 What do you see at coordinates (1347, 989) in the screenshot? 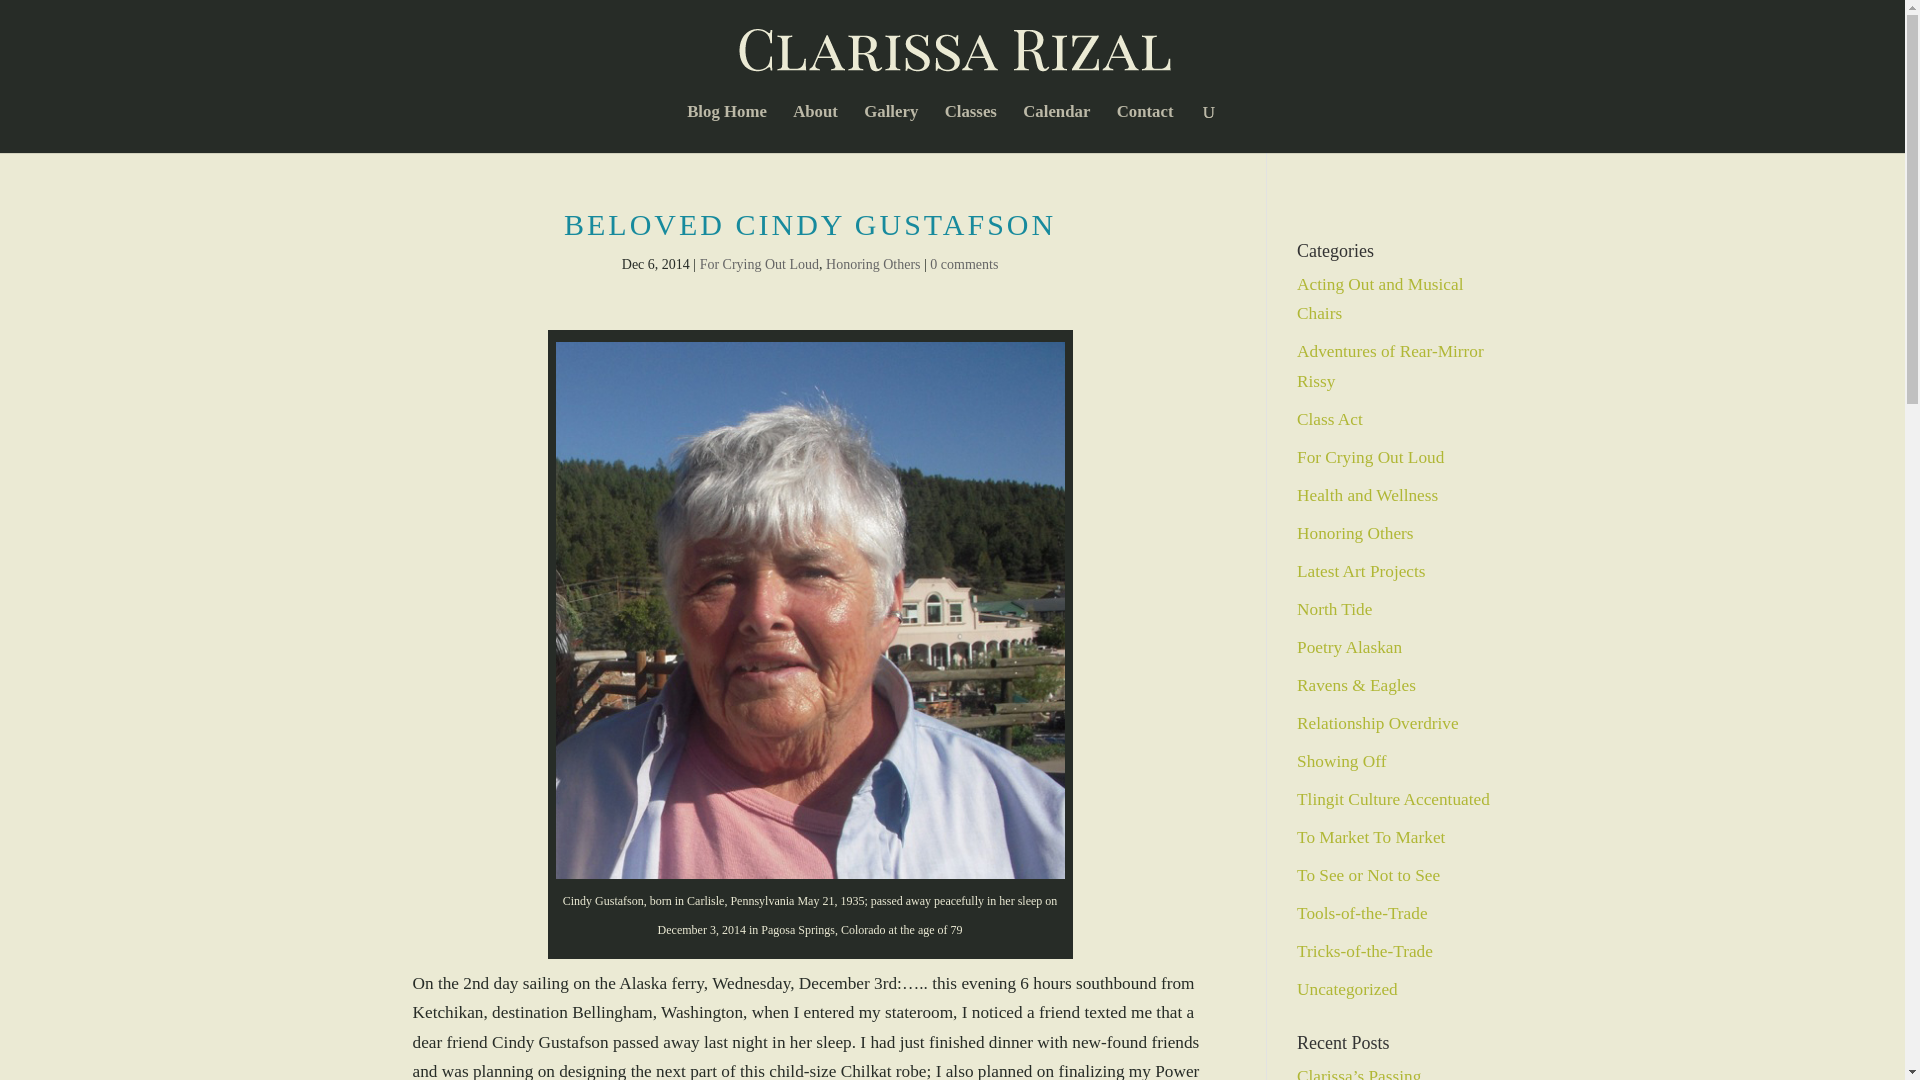
I see `Uncategorized` at bounding box center [1347, 989].